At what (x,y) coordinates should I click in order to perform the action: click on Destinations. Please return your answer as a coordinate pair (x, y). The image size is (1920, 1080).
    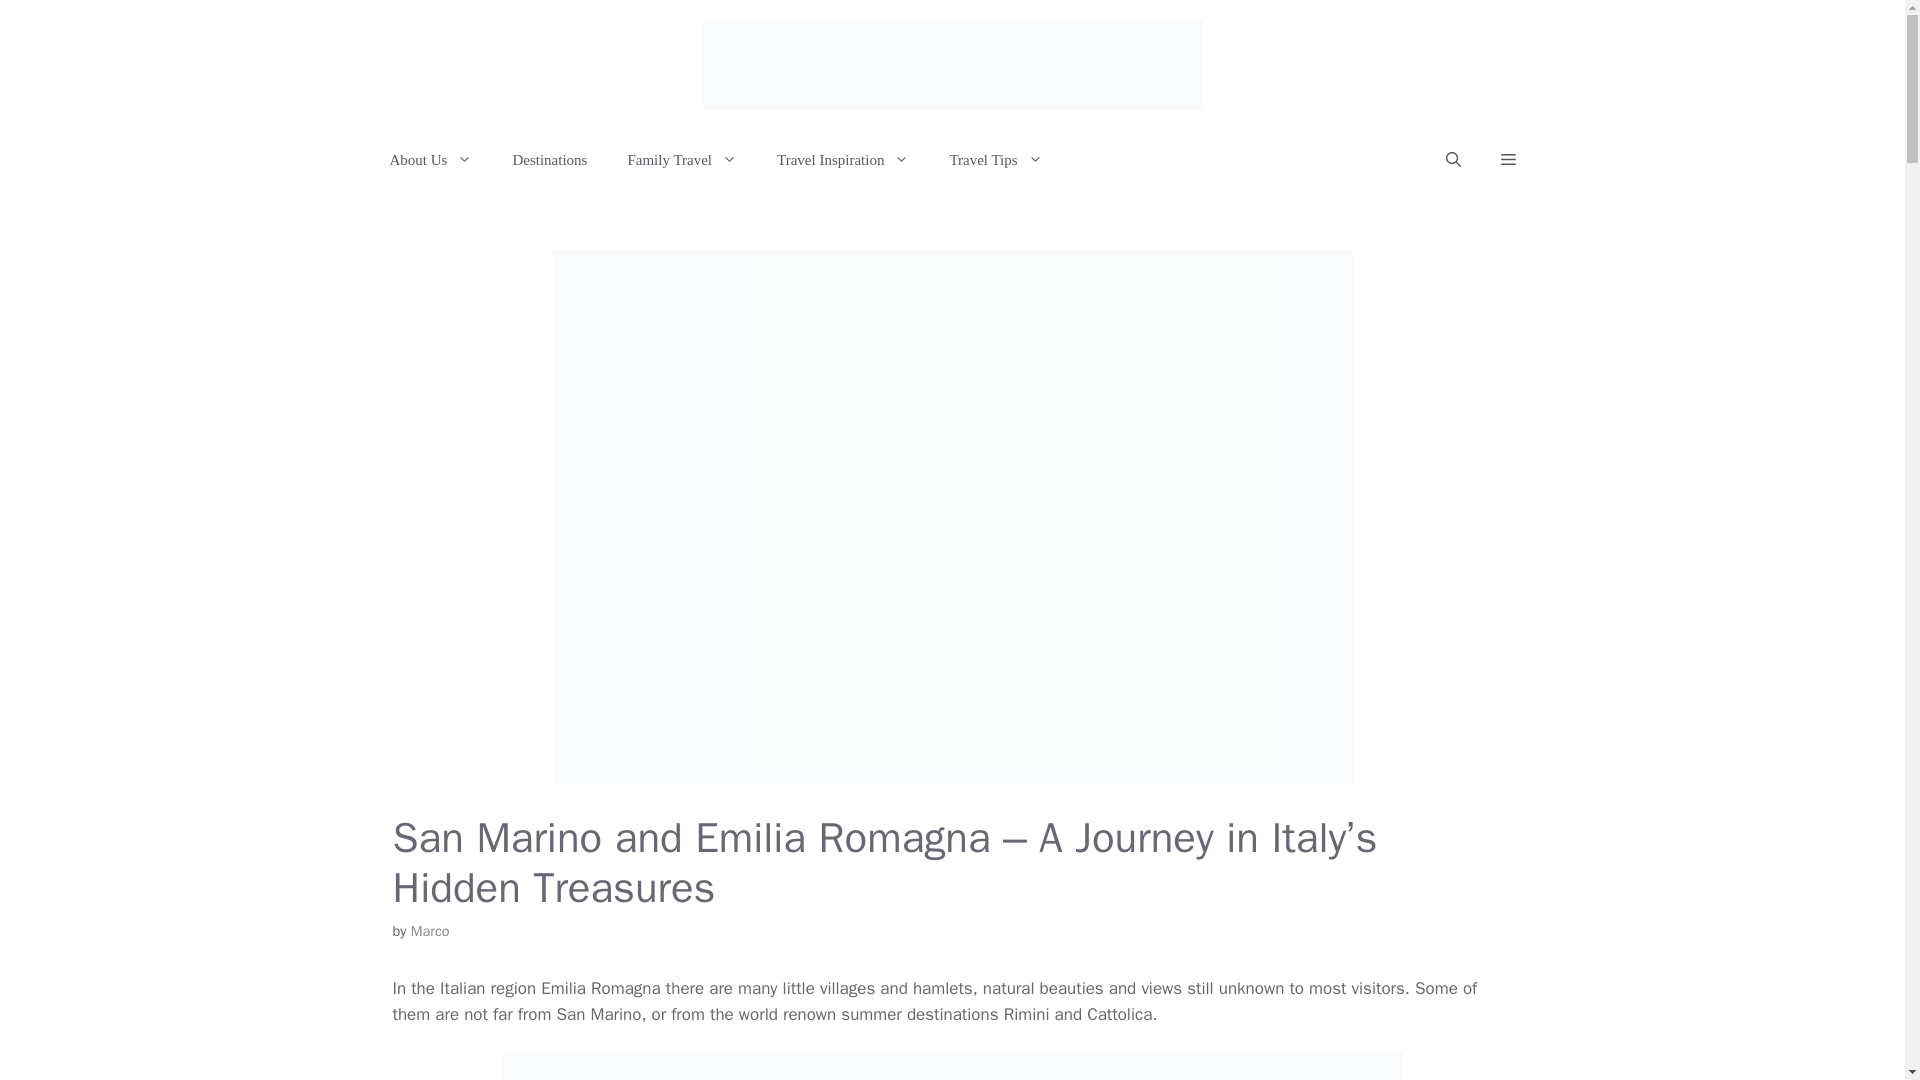
    Looking at the image, I should click on (548, 160).